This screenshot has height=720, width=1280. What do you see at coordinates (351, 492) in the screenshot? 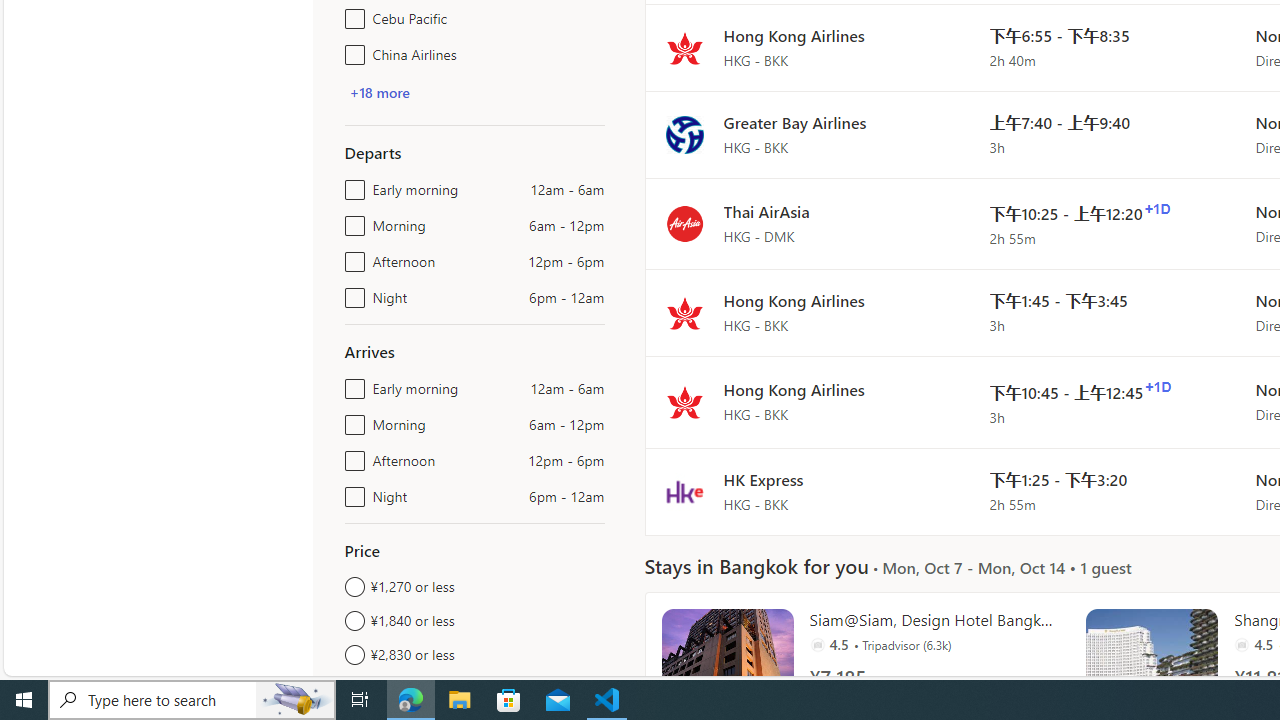
I see `Night6pm - 12am` at bounding box center [351, 492].